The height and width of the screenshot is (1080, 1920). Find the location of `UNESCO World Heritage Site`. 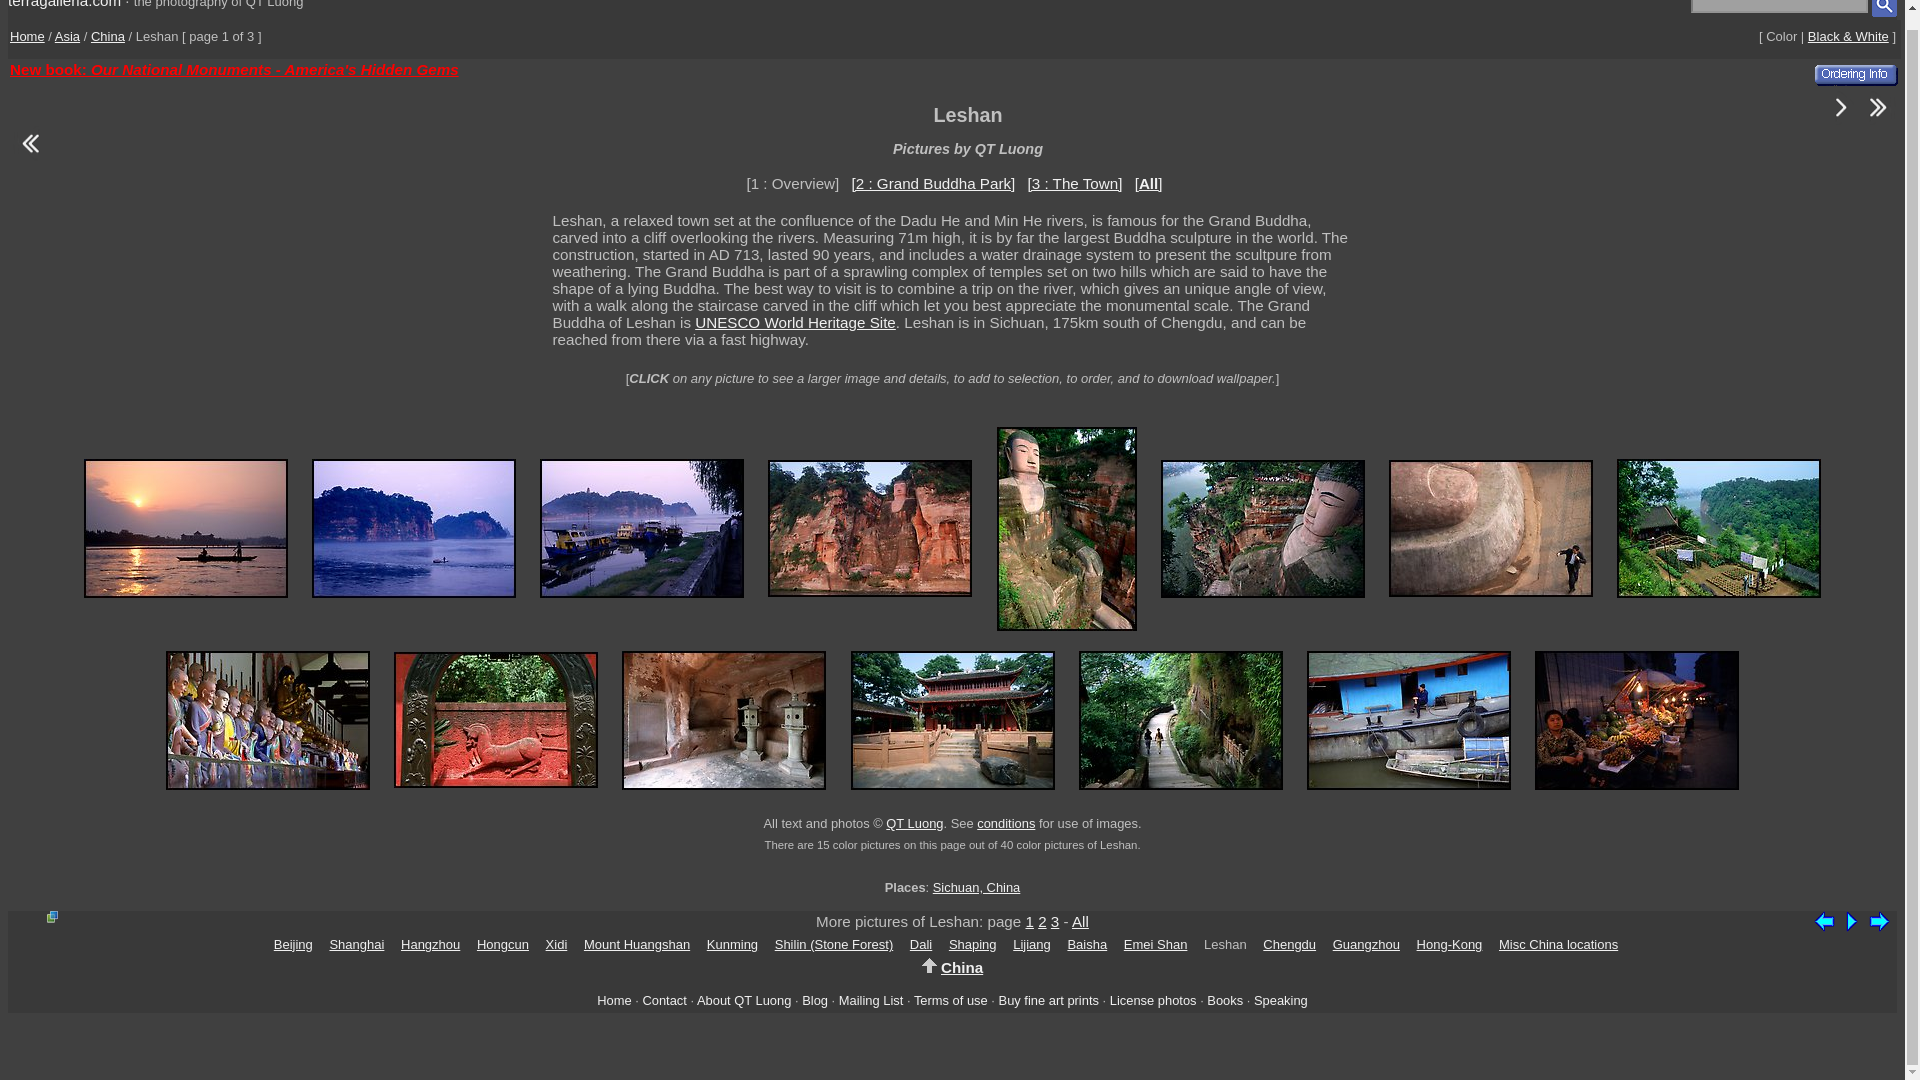

UNESCO World Heritage Site is located at coordinates (796, 322).